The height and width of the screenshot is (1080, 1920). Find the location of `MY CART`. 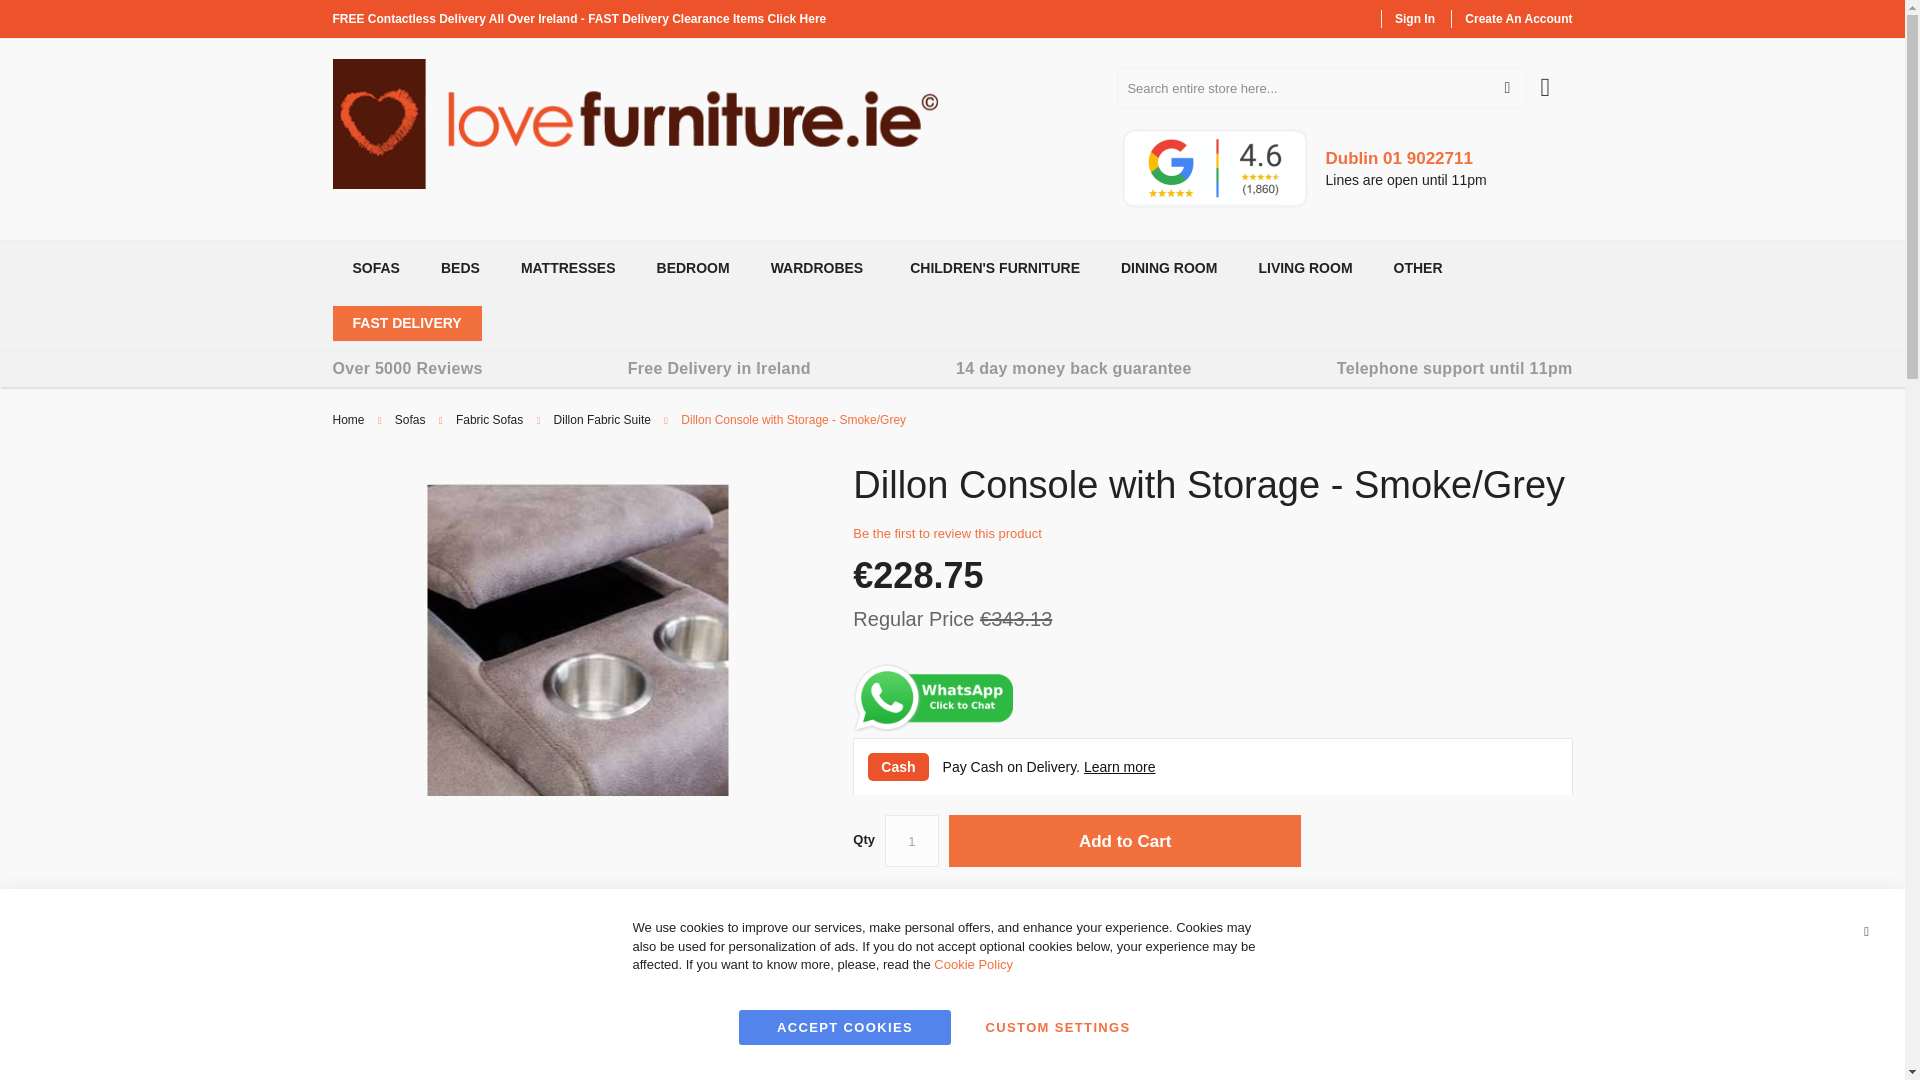

MY CART is located at coordinates (1556, 76).